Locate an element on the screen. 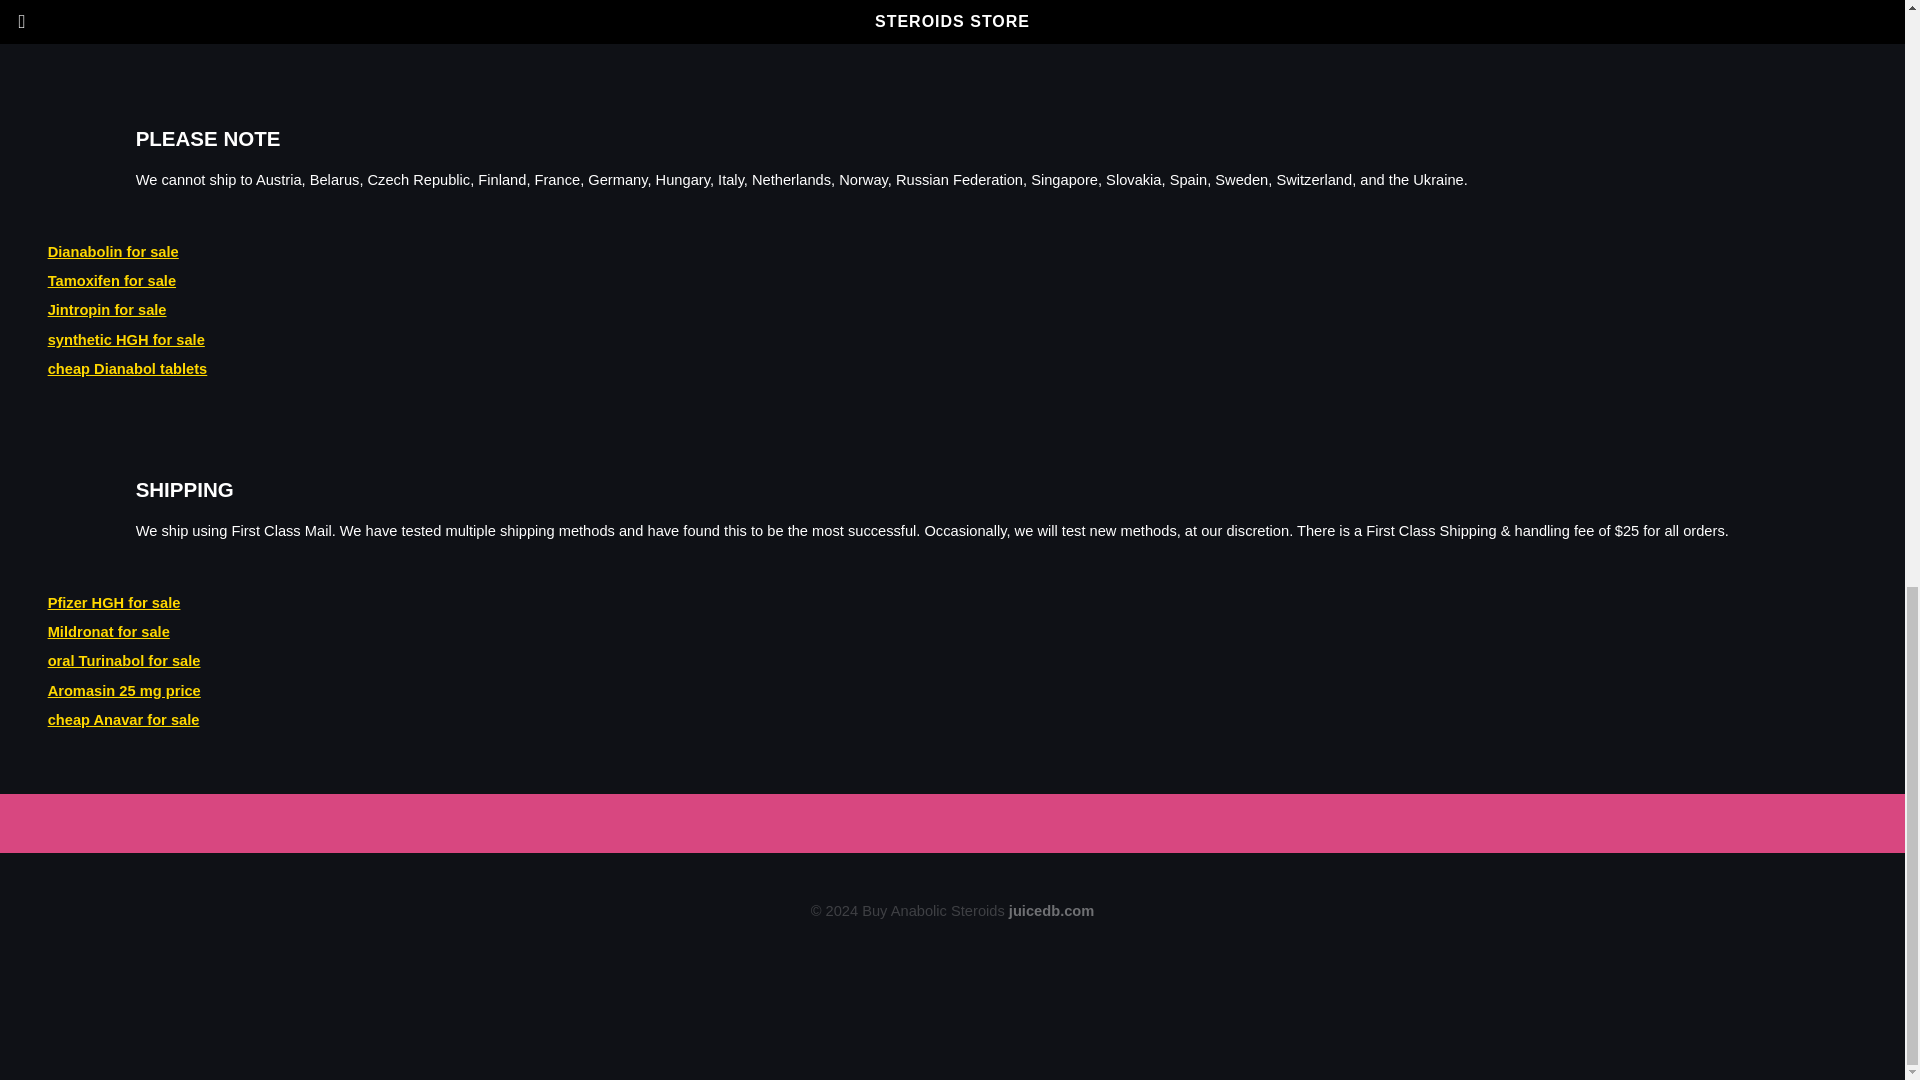 The image size is (1920, 1080). Mildronat for sale is located at coordinates (109, 632).